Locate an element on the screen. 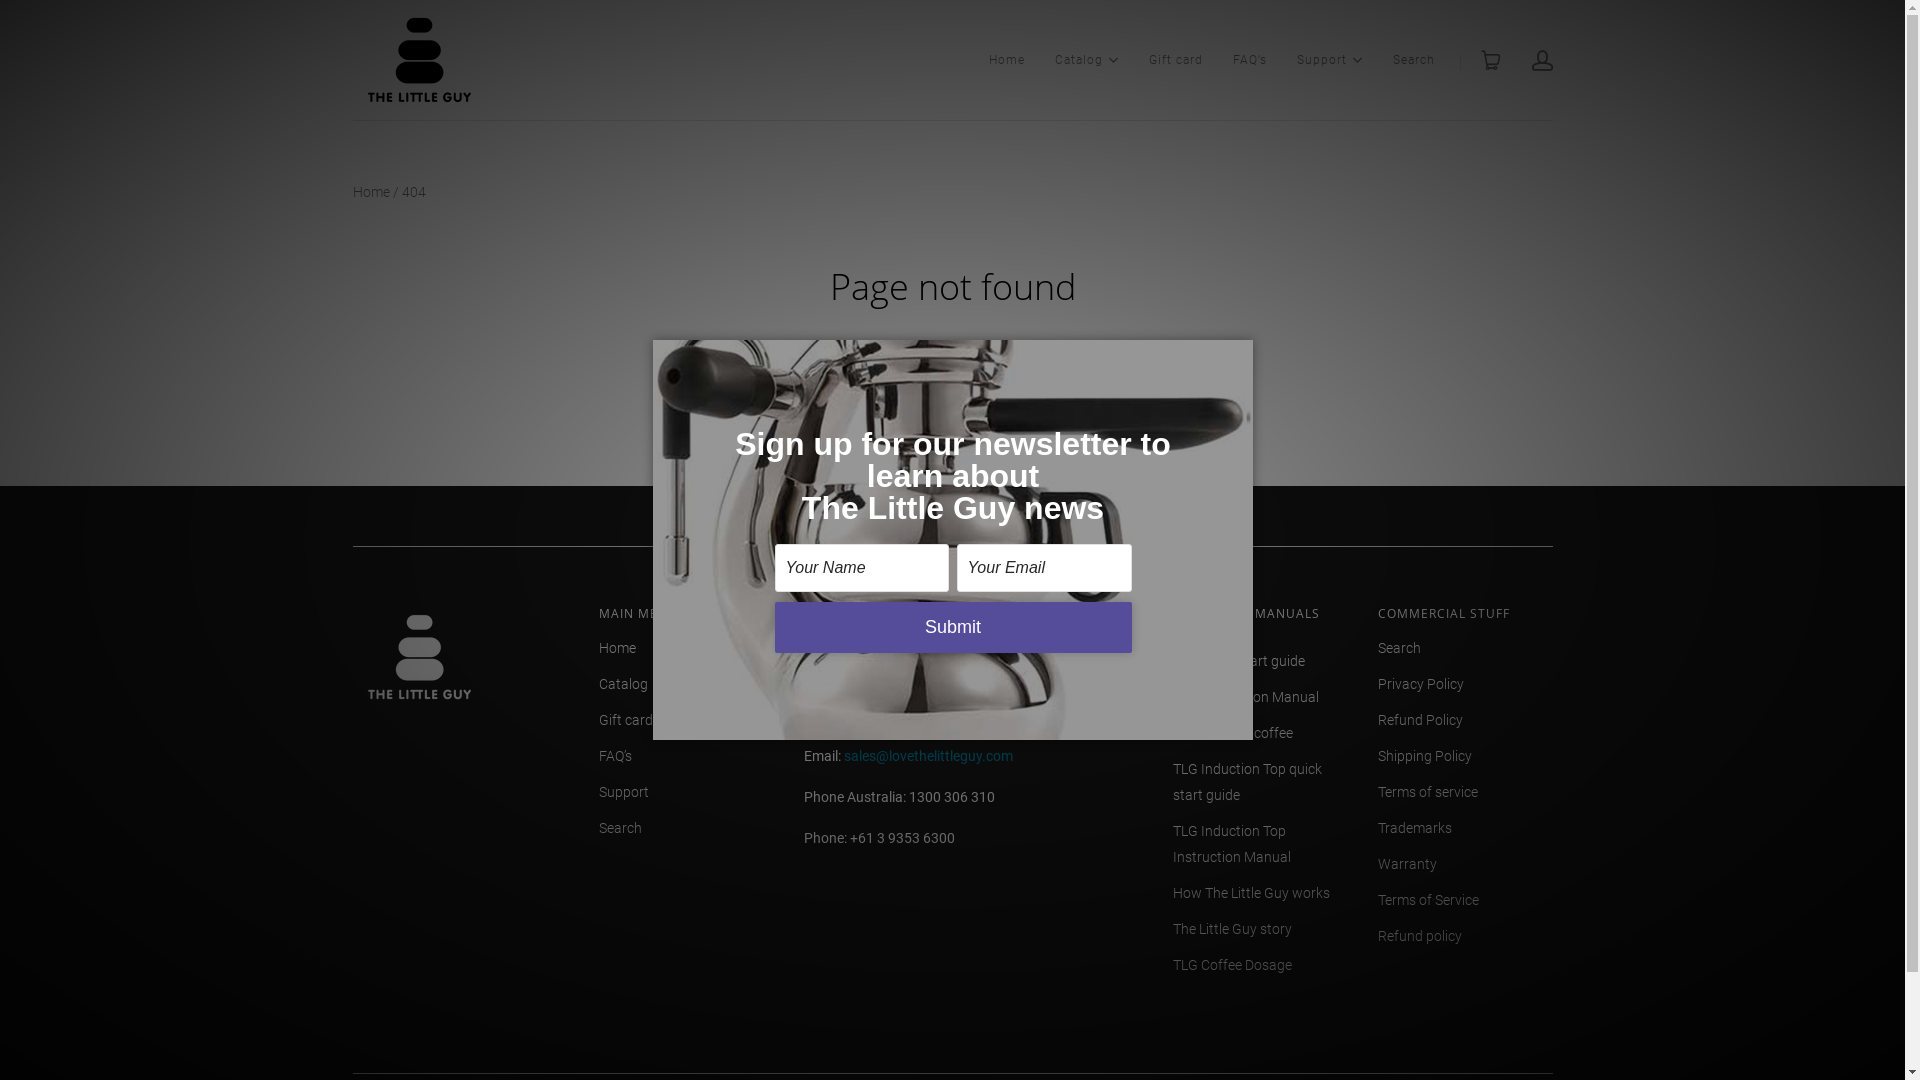 The height and width of the screenshot is (1080, 1920). TLG Instruction Manual is located at coordinates (1245, 697).